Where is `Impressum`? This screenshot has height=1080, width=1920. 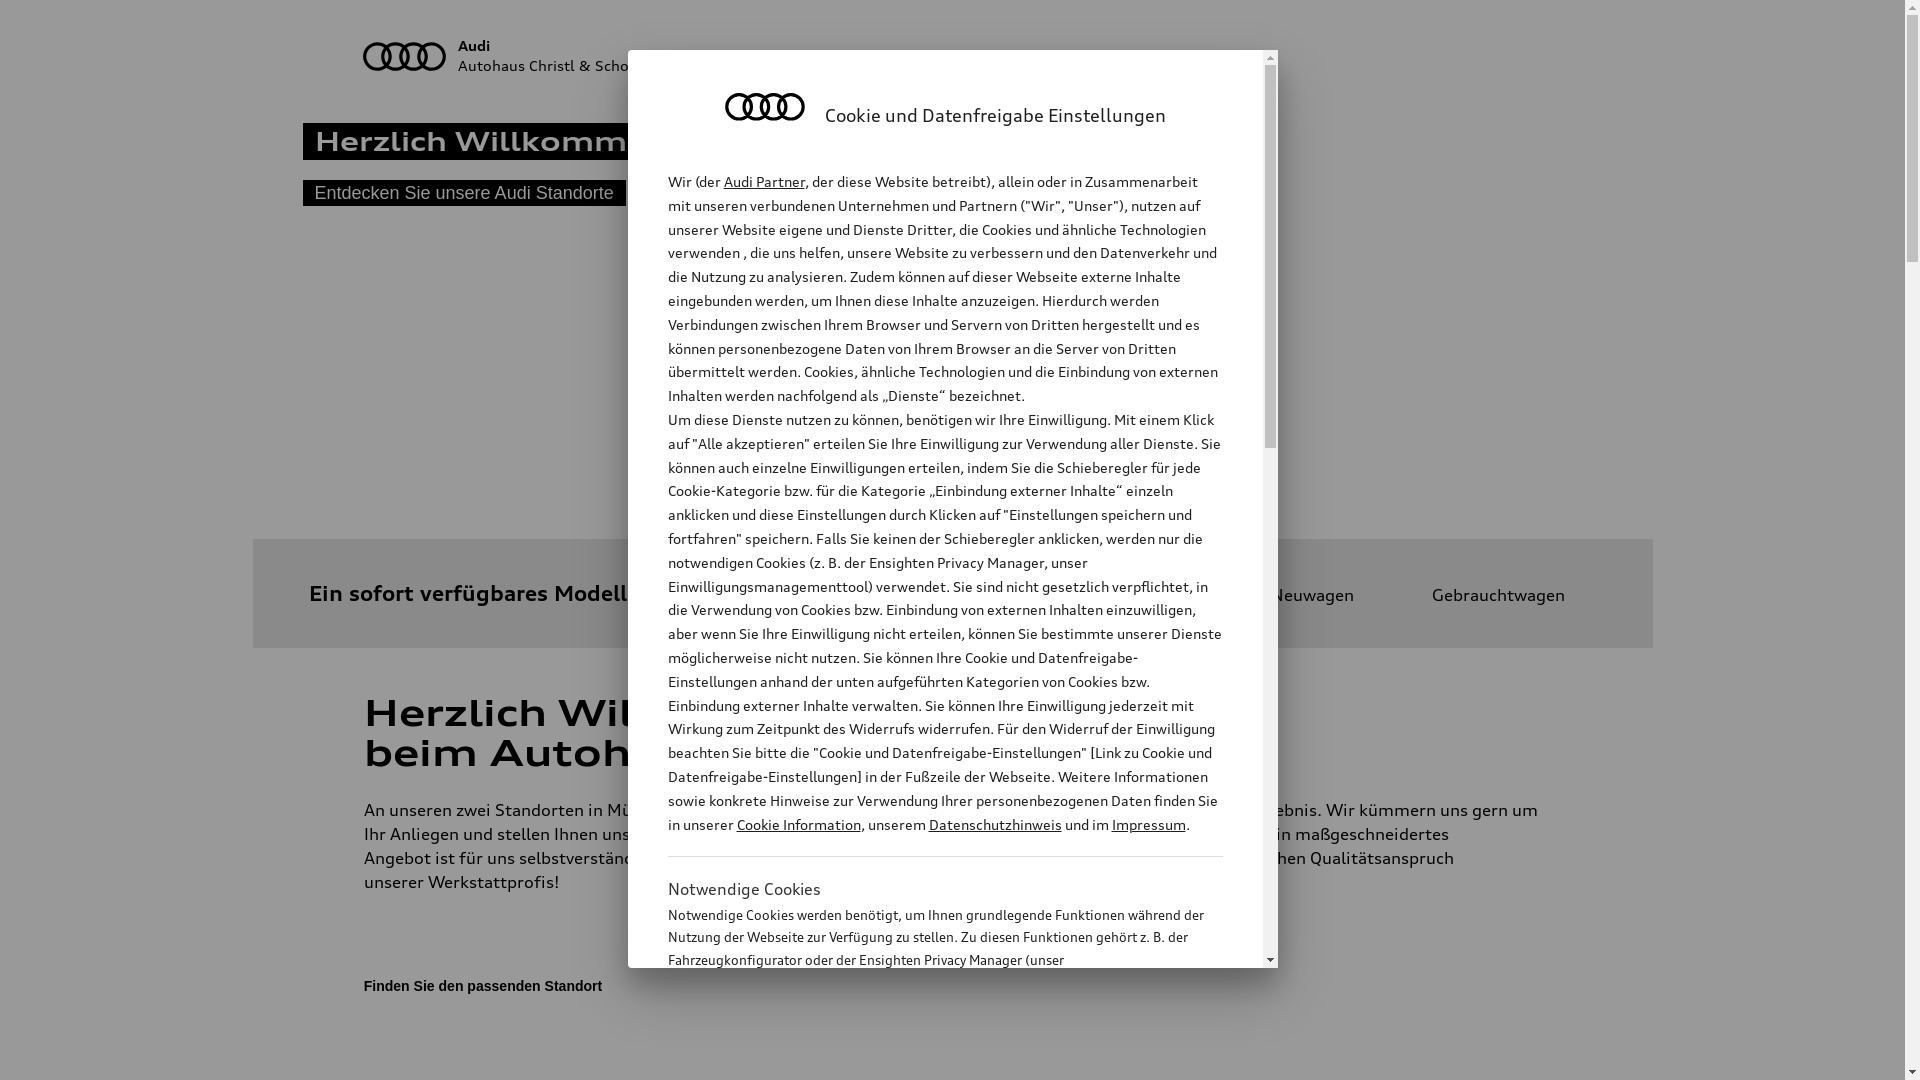
Impressum is located at coordinates (1149, 824).